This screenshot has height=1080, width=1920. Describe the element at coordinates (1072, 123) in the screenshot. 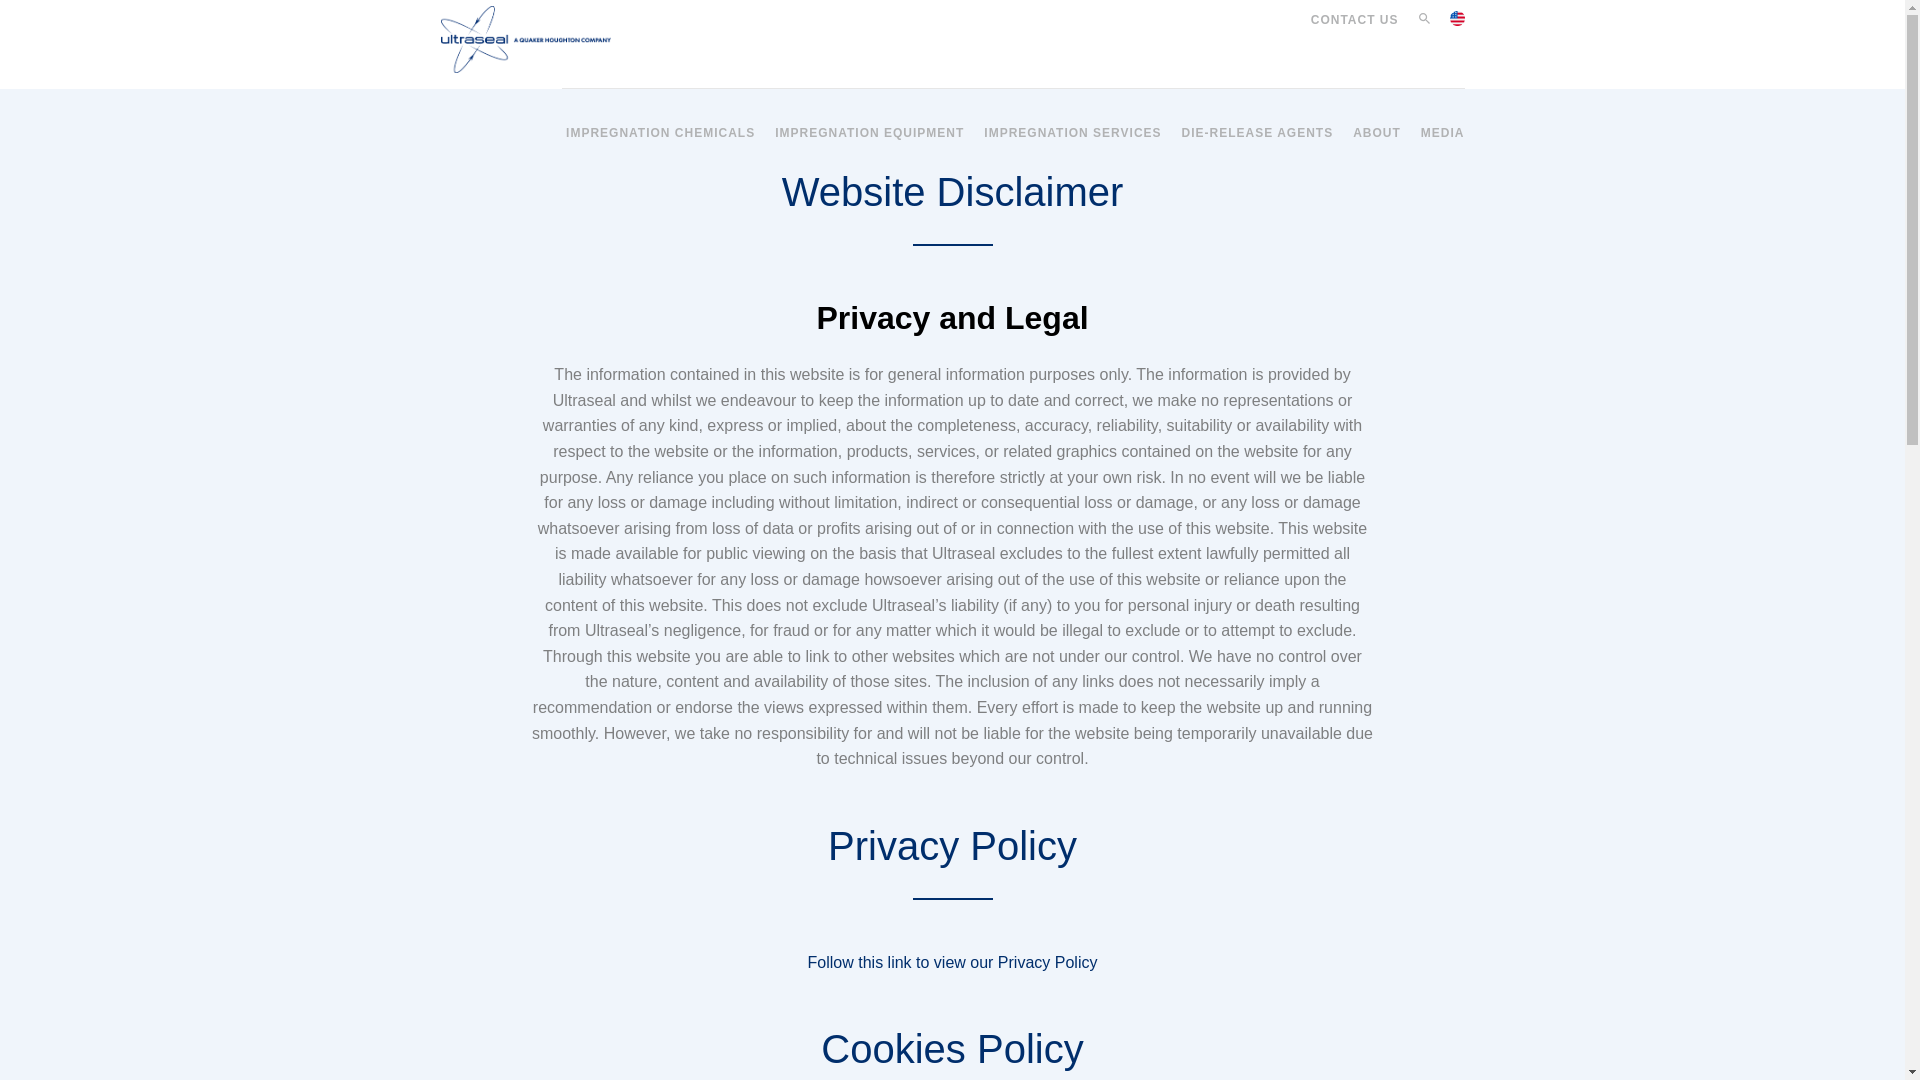

I see `IMPREGNATION SERVICES` at that location.